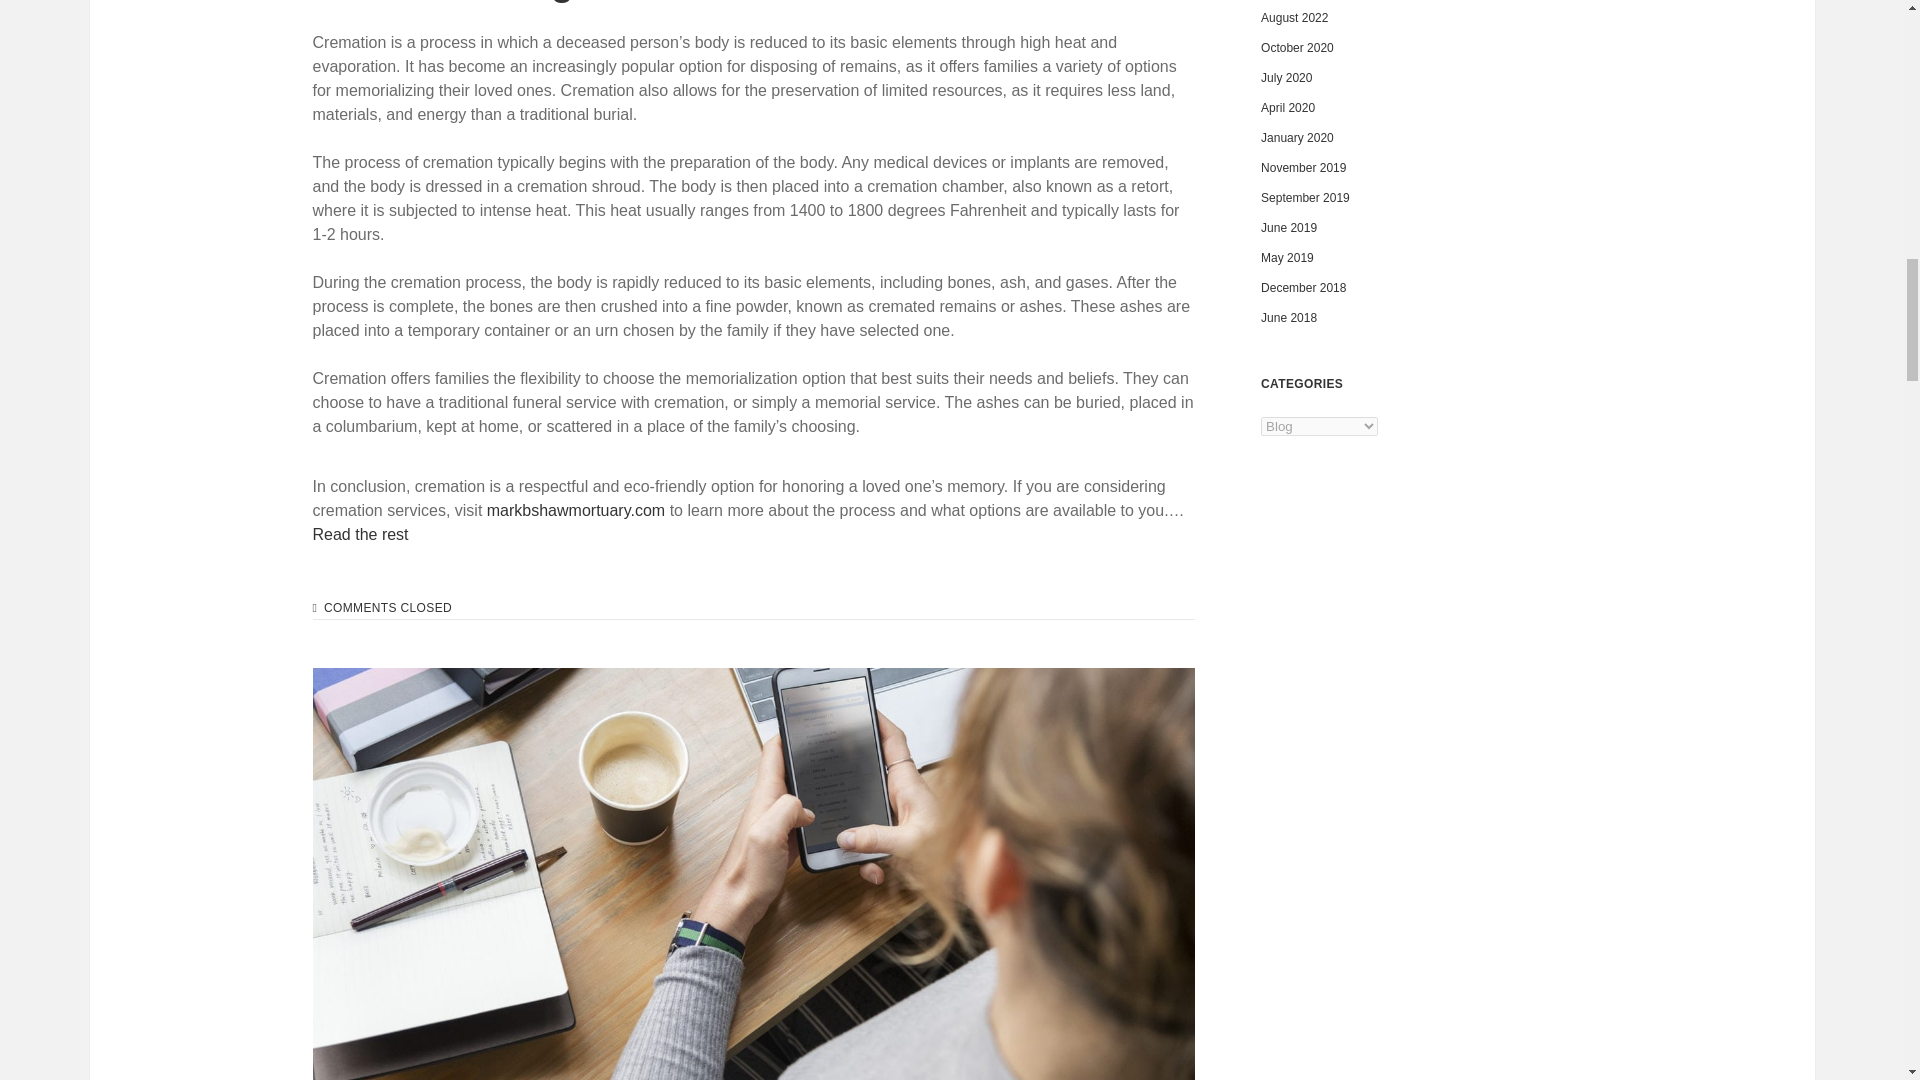  Describe the element at coordinates (576, 510) in the screenshot. I see `markbshawmortuary.com` at that location.